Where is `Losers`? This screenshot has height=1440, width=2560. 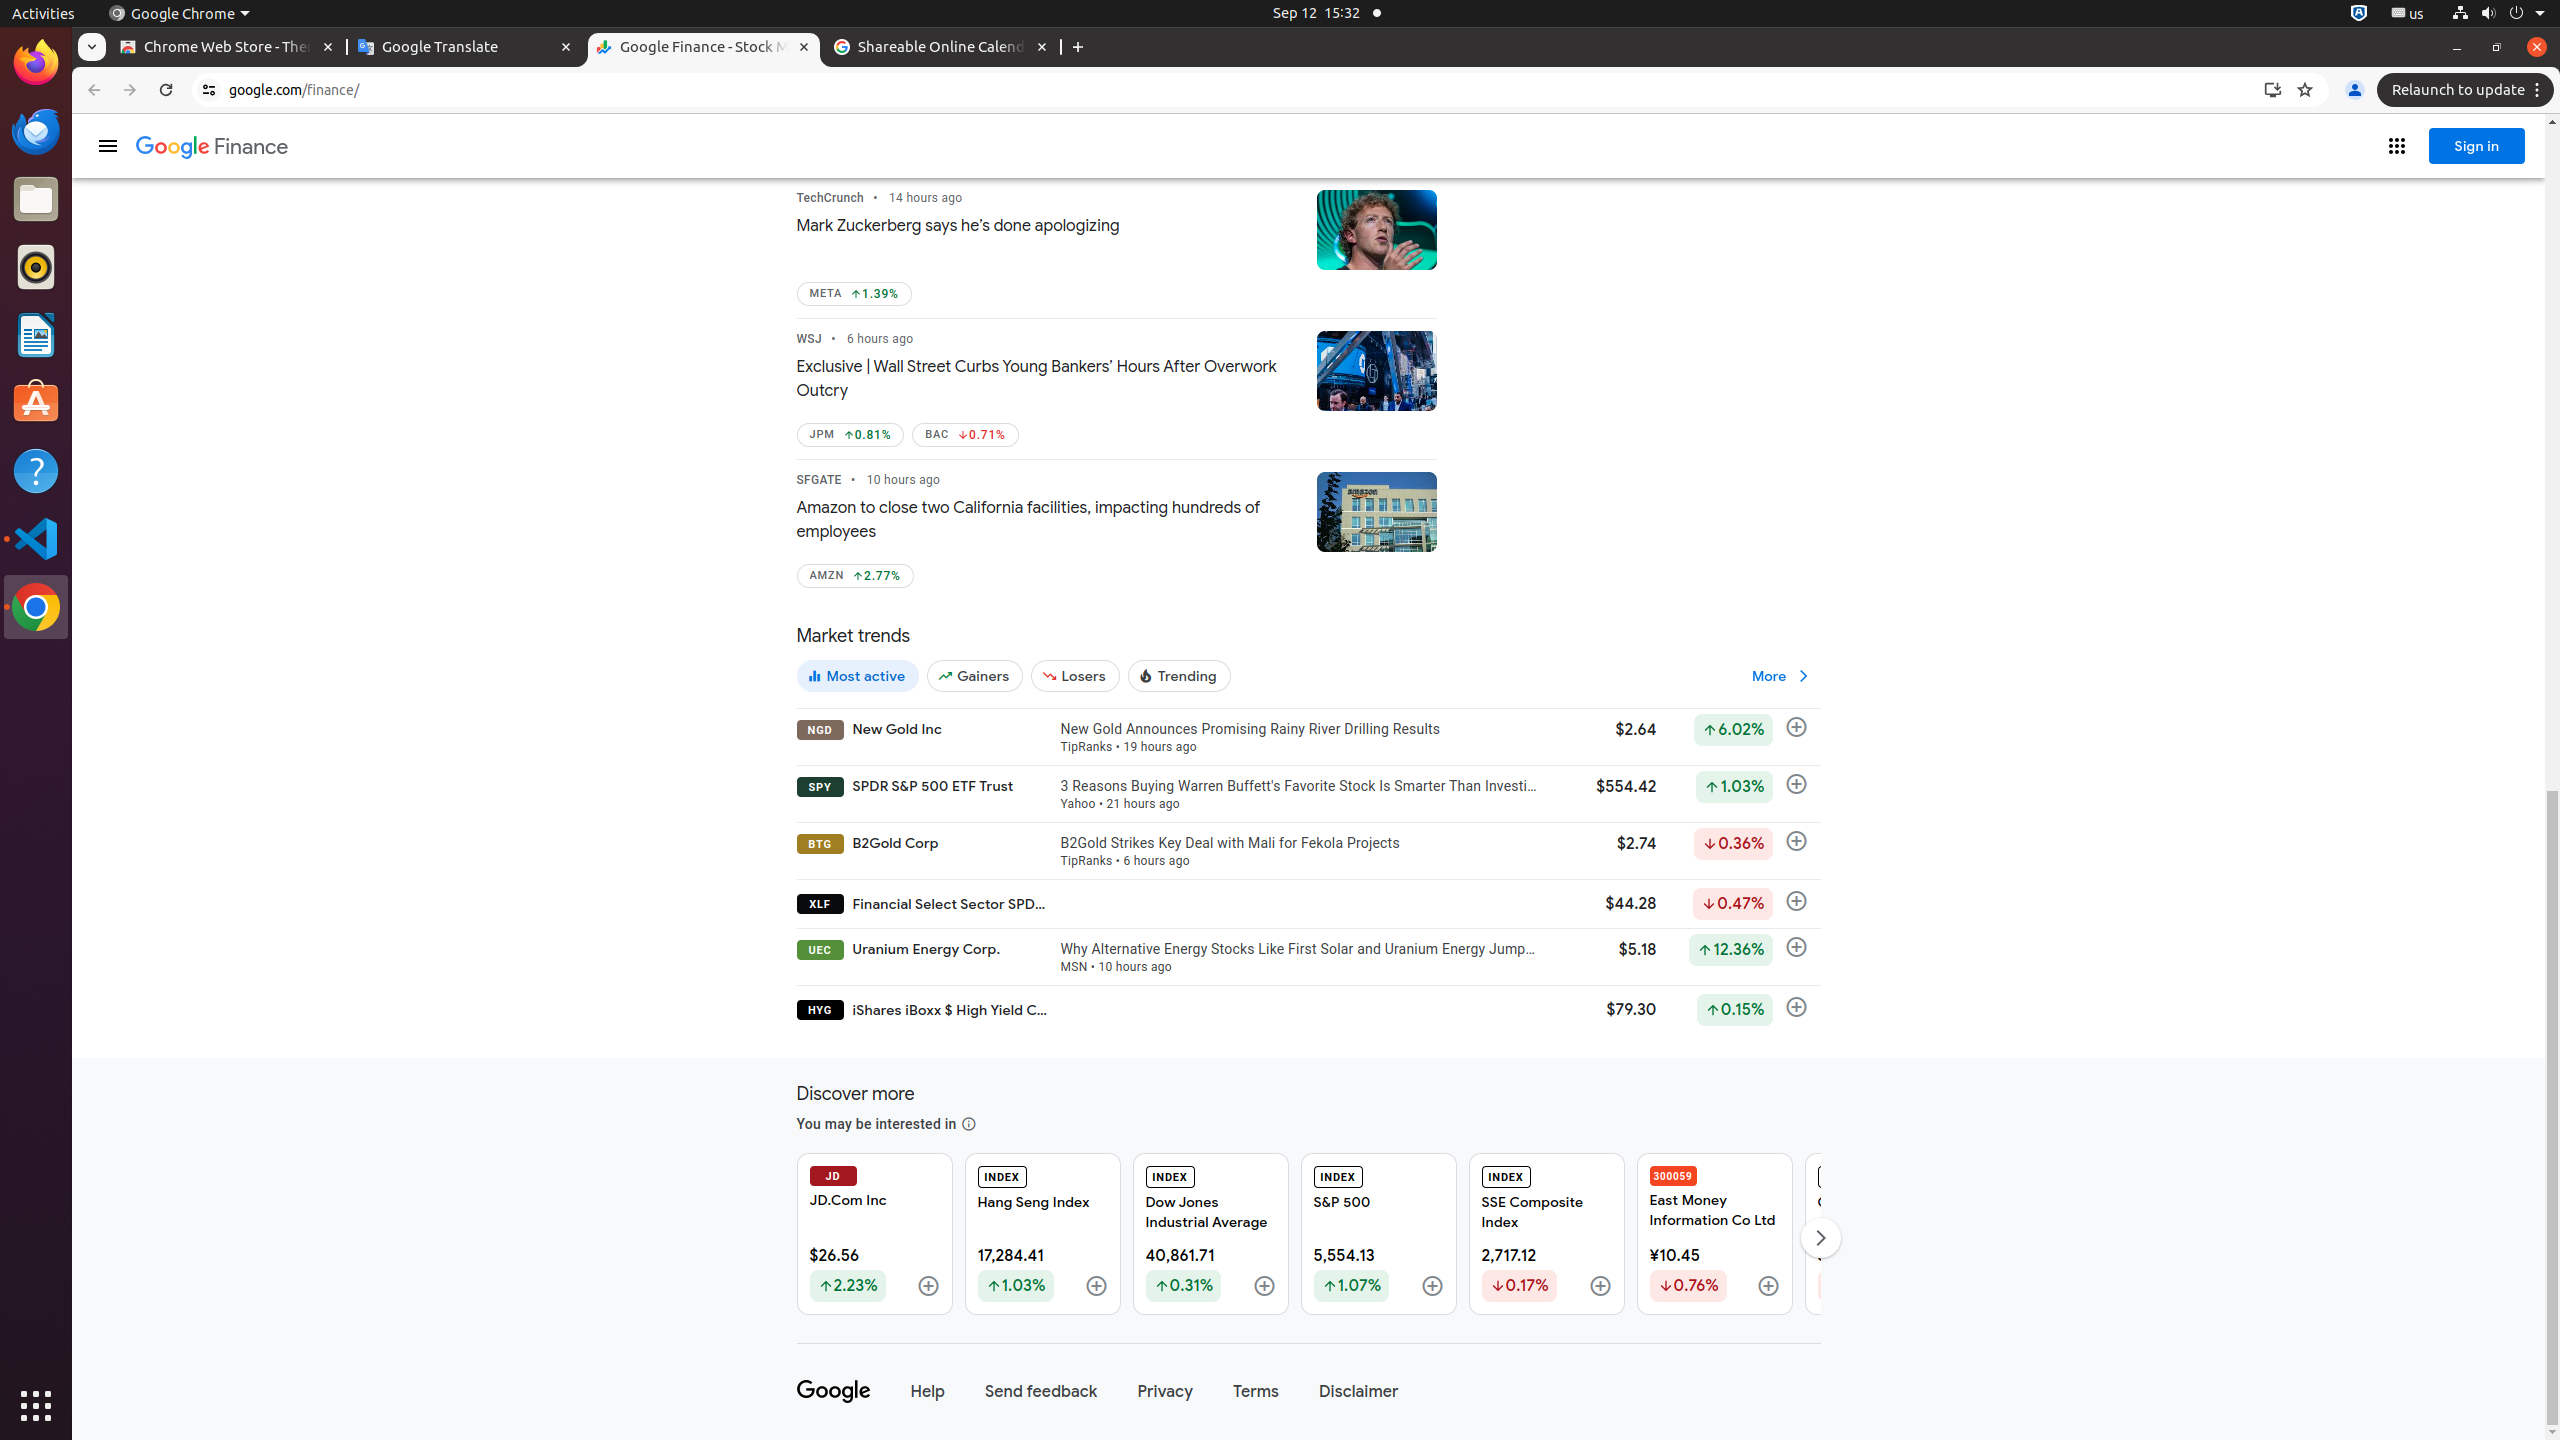
Losers is located at coordinates (1076, 676).